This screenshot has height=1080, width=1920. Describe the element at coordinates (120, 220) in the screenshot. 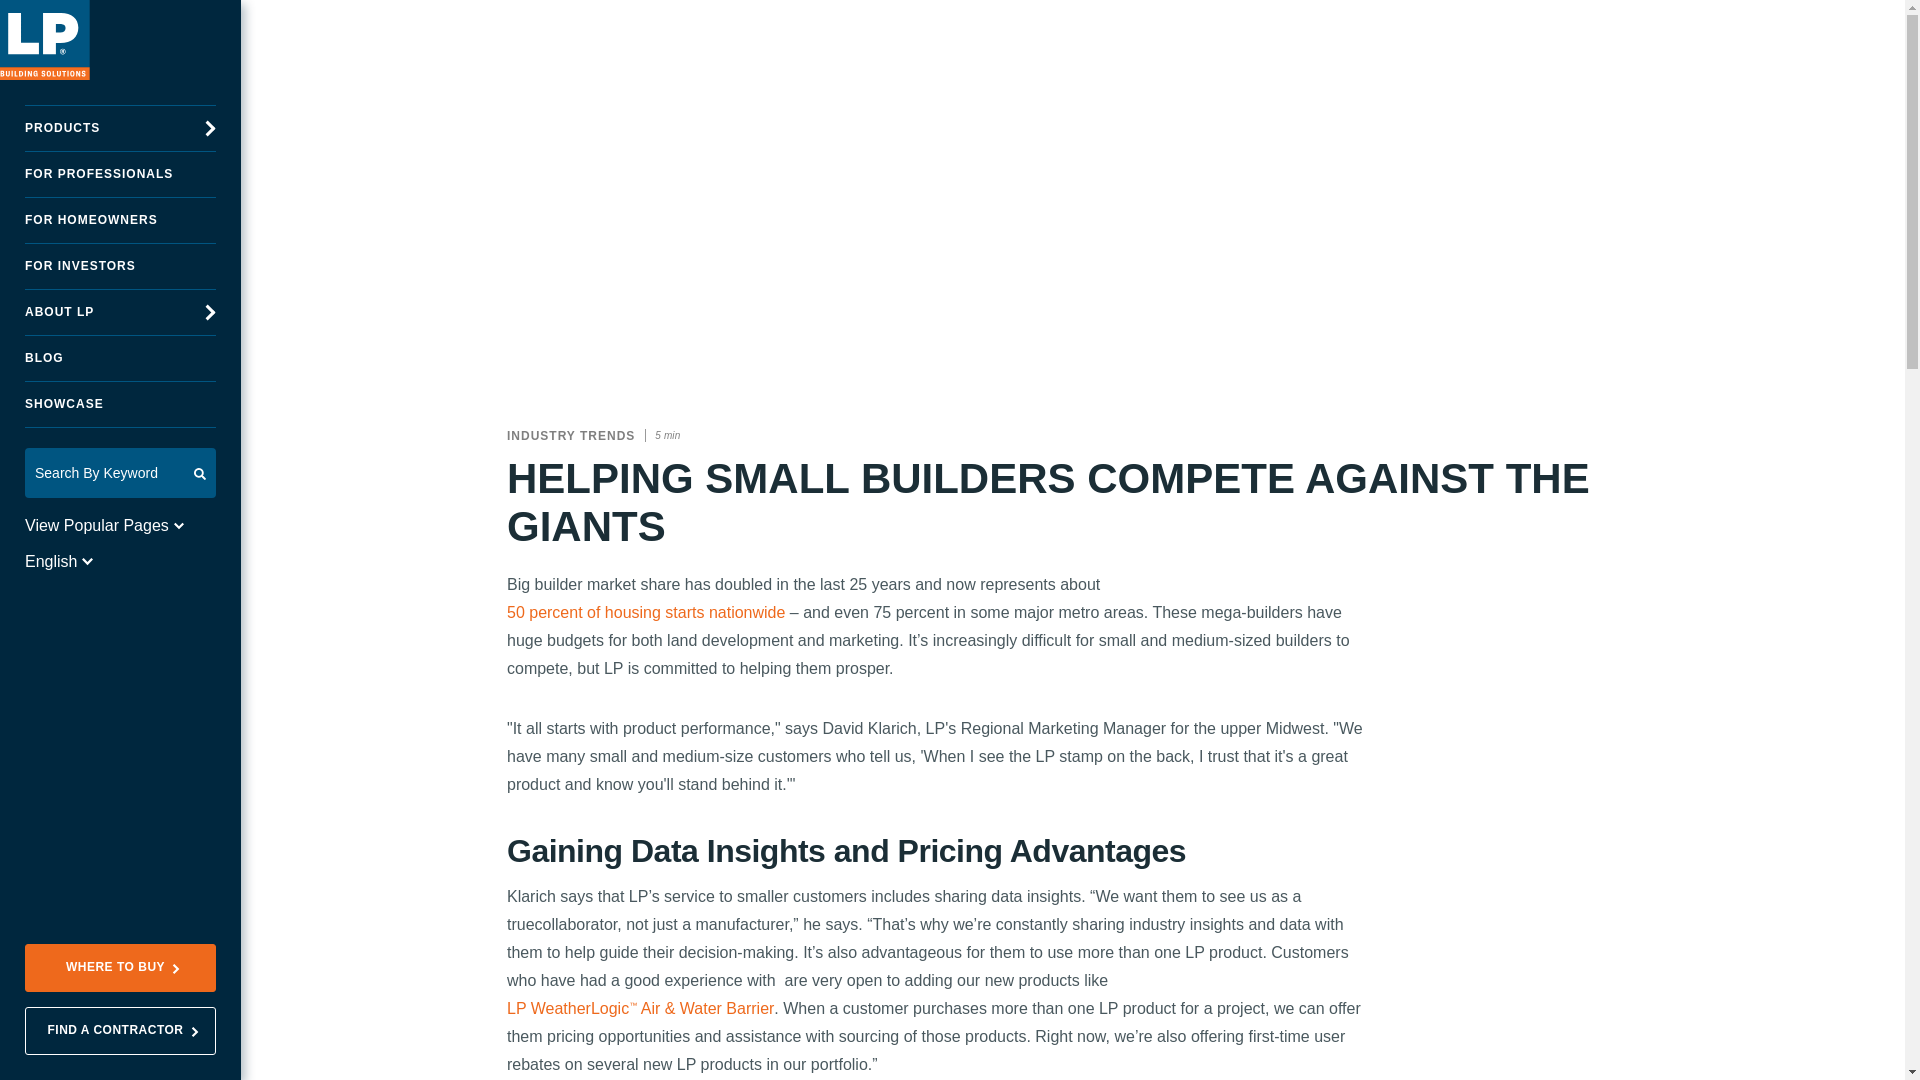

I see `FOR HOMEOWNERS` at that location.